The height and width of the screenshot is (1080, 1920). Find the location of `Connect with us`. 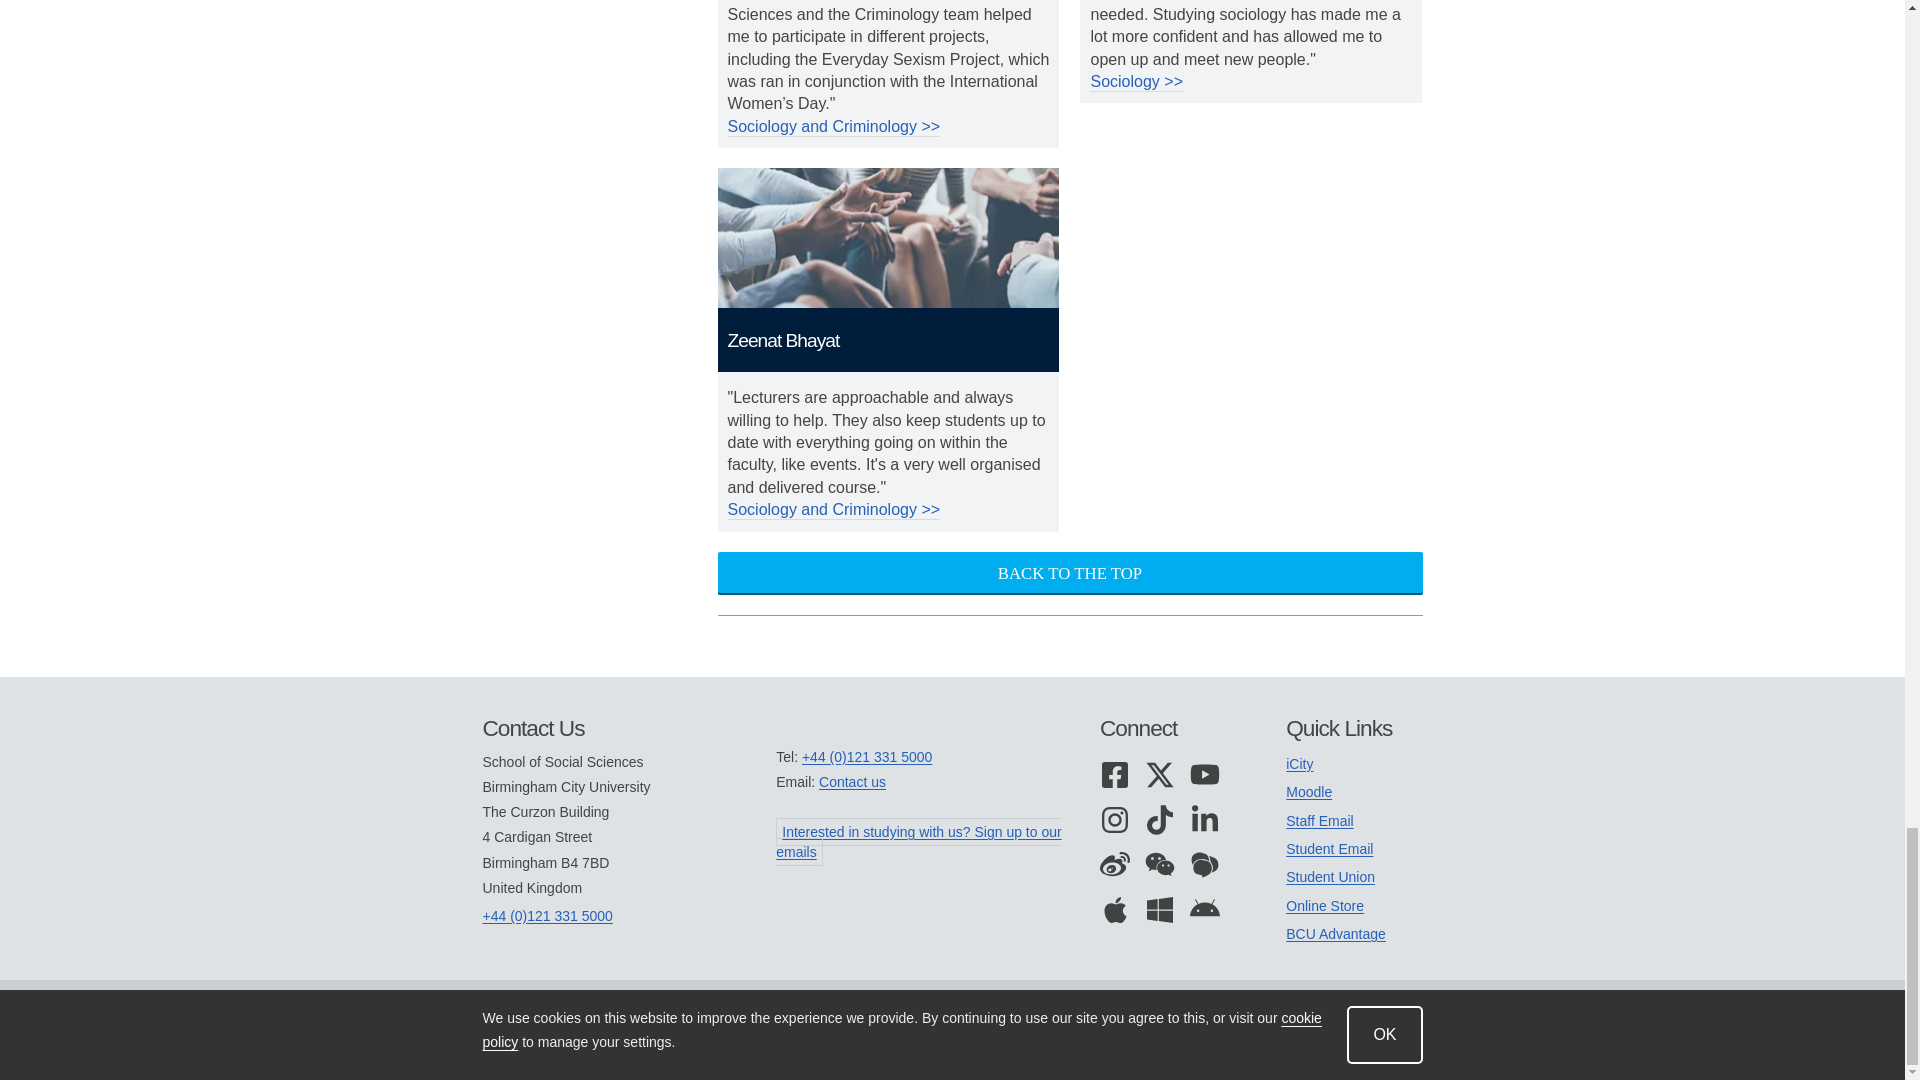

Connect with us is located at coordinates (1173, 728).